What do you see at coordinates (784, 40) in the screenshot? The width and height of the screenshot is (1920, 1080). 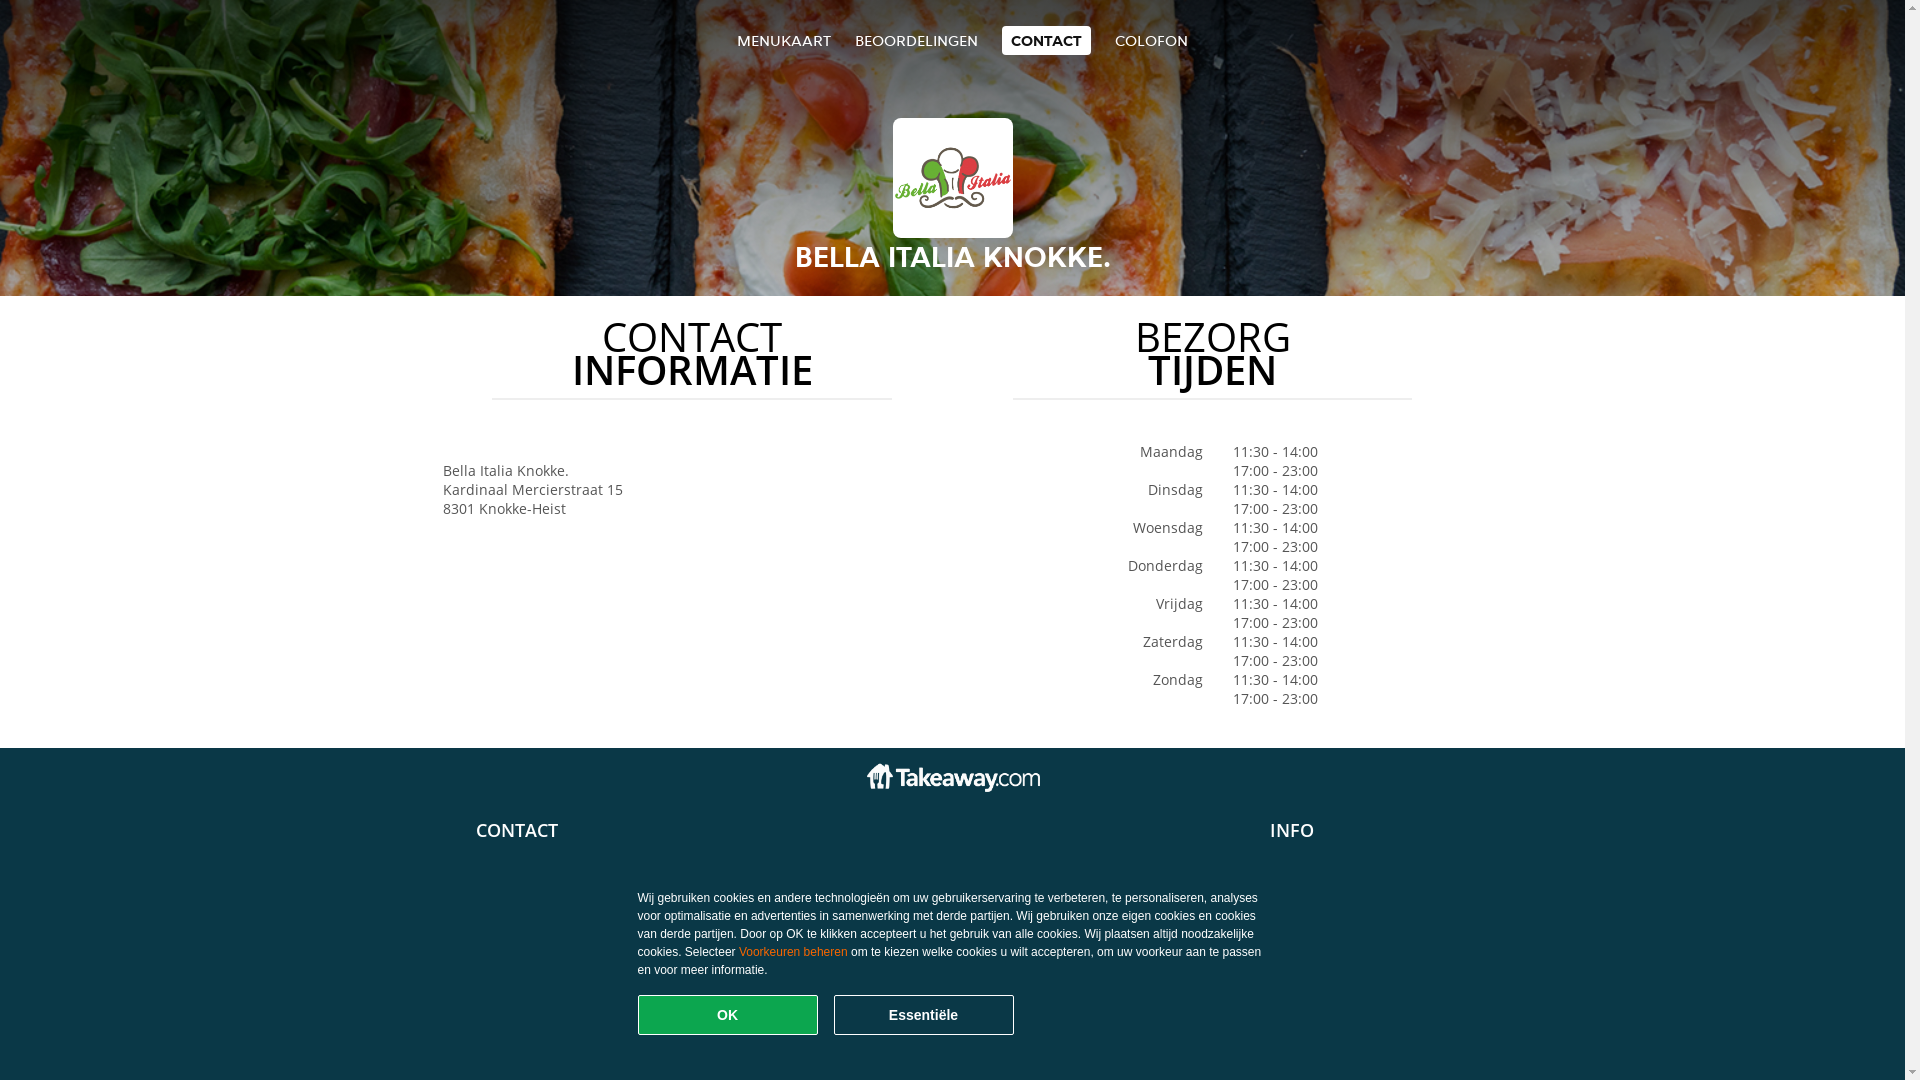 I see `MENUKAART` at bounding box center [784, 40].